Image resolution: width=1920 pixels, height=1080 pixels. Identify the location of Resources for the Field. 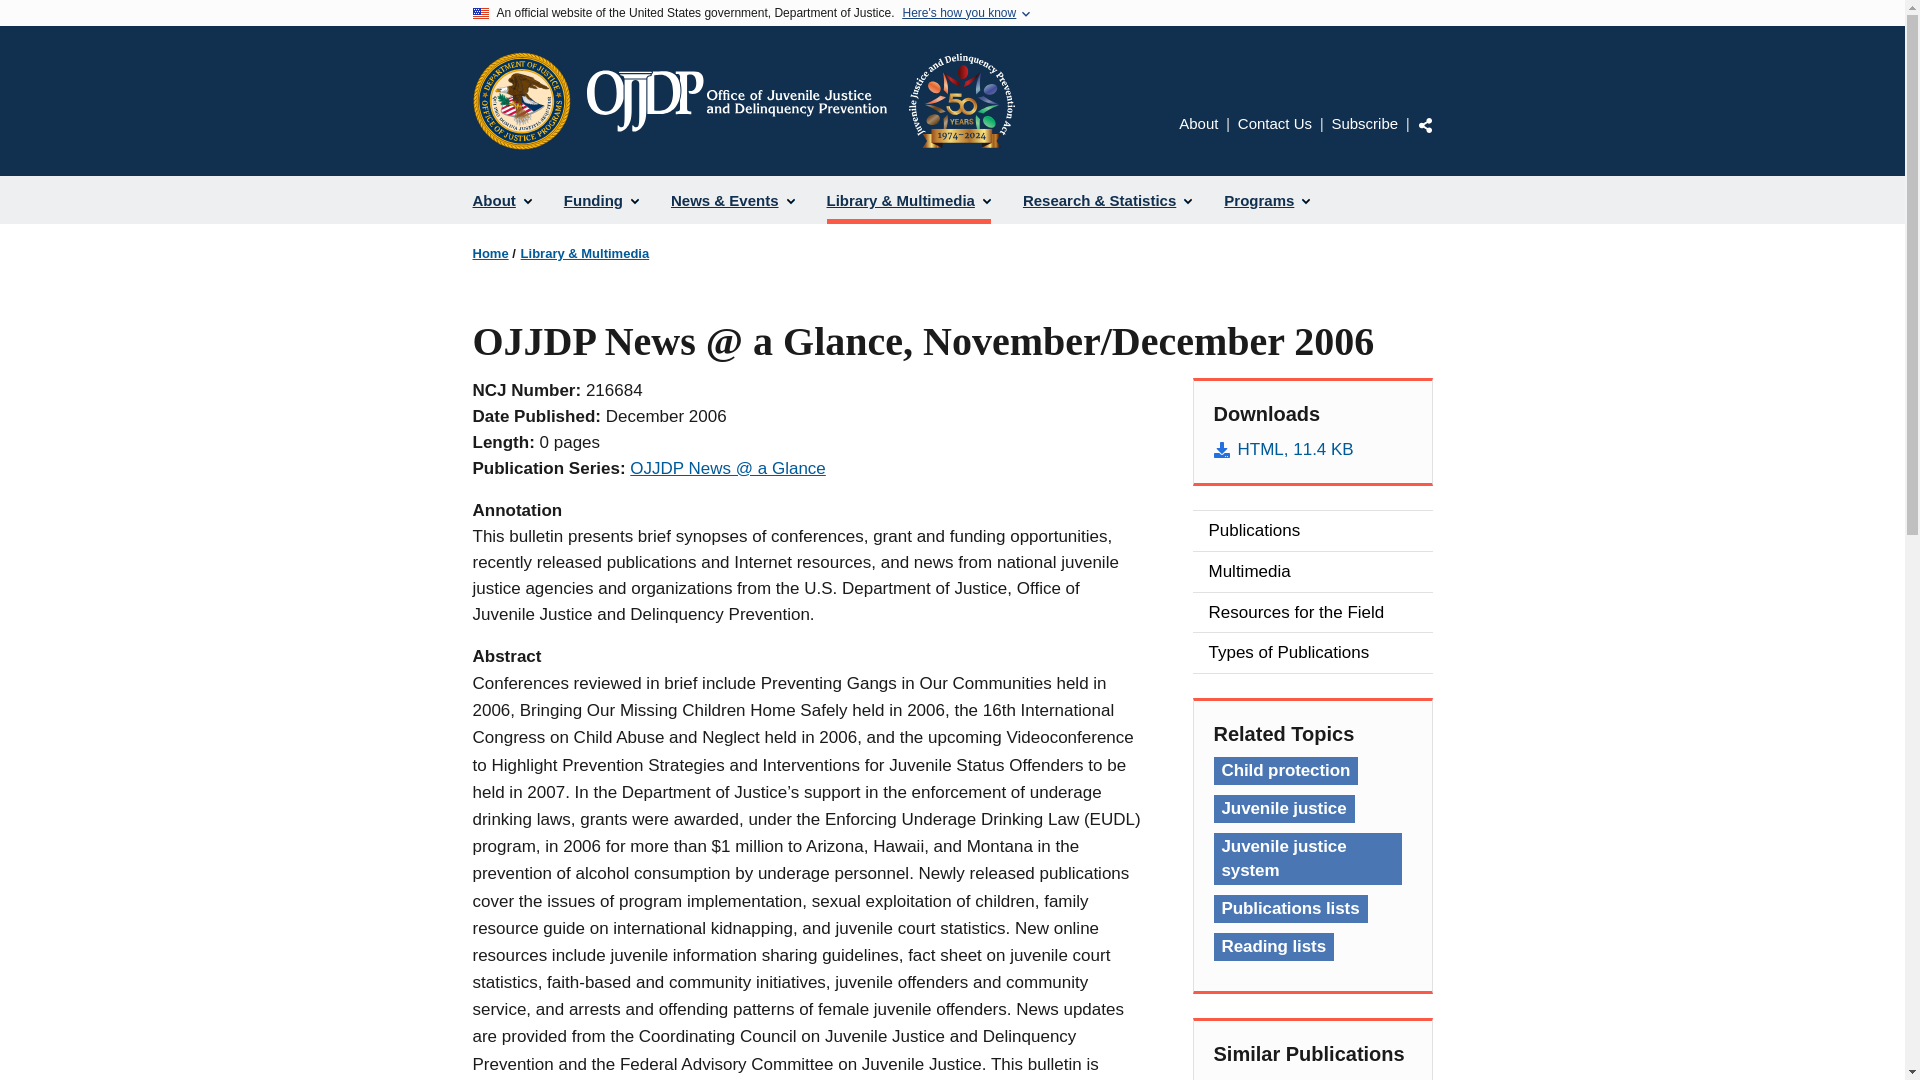
(1312, 612).